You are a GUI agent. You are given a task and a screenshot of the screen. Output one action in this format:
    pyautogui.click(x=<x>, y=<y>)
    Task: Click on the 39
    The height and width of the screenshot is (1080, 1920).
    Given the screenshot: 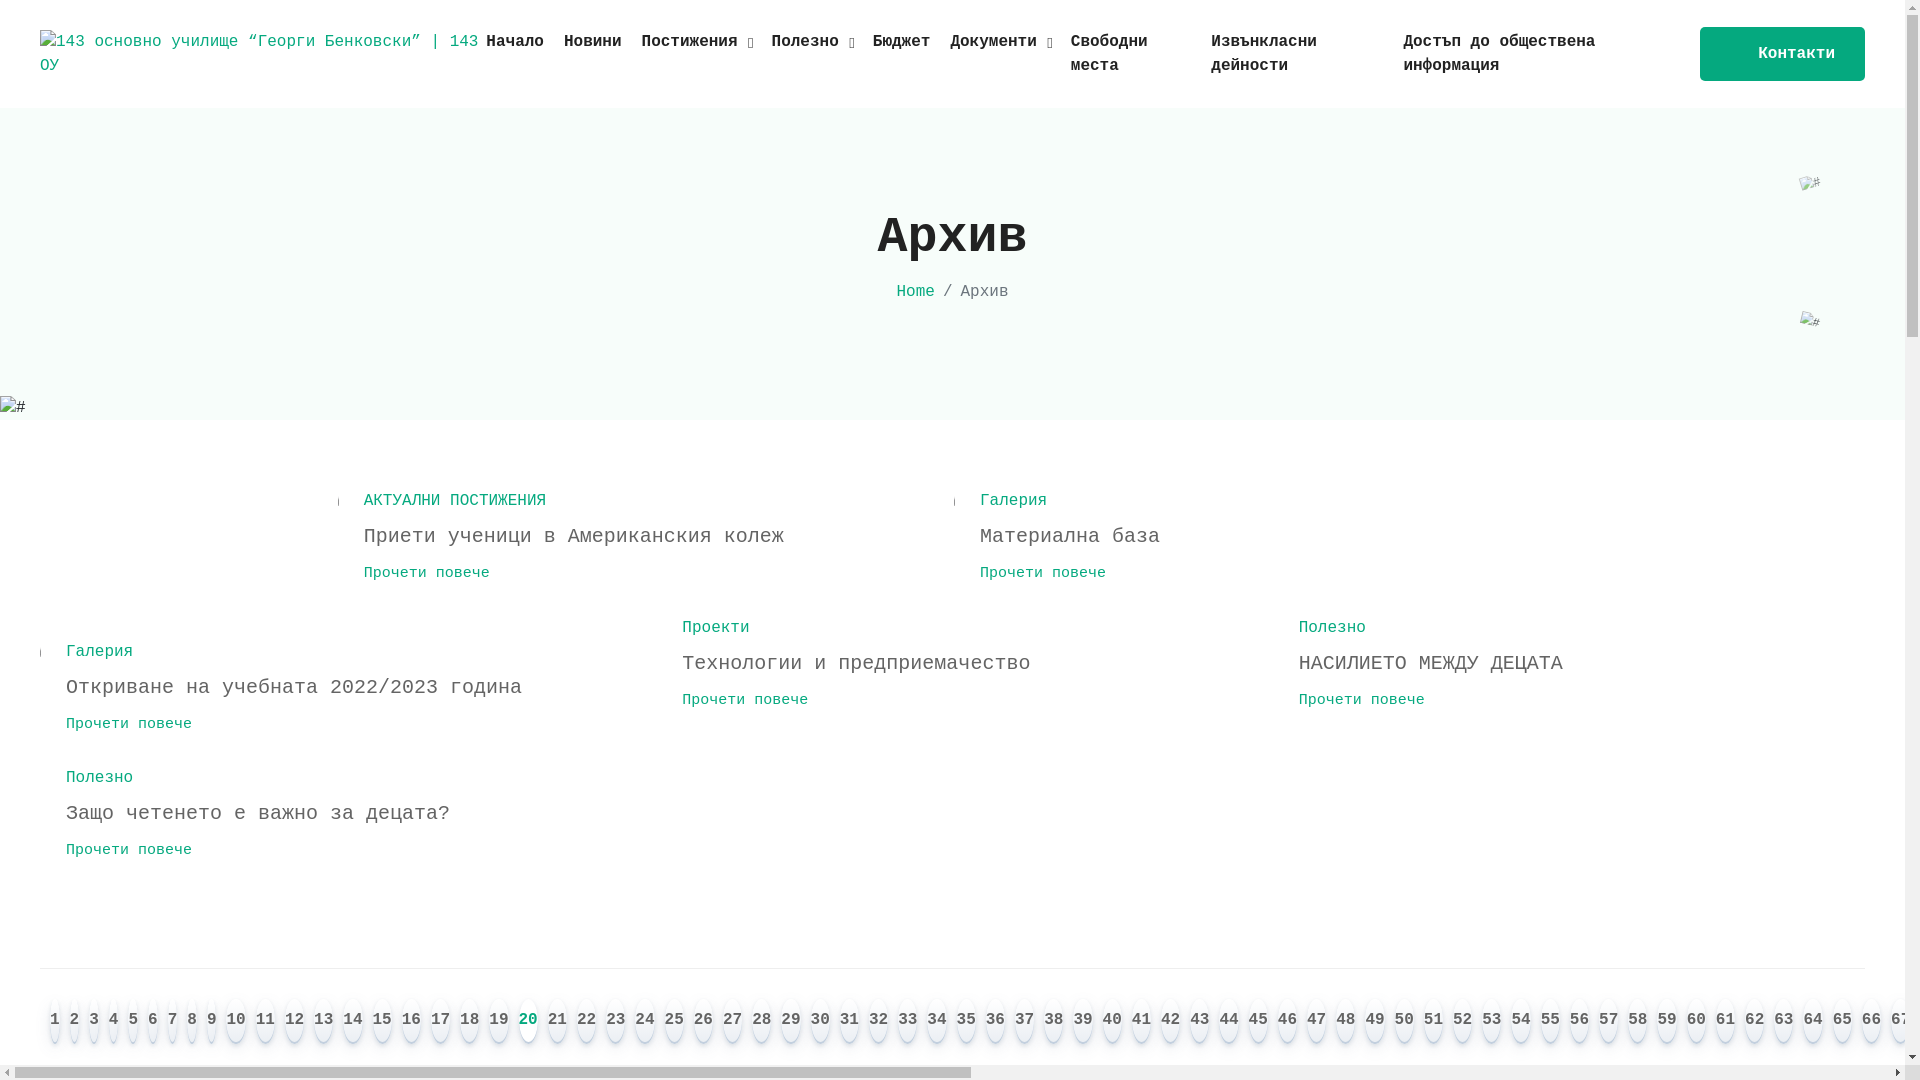 What is the action you would take?
    pyautogui.click(x=1082, y=1022)
    